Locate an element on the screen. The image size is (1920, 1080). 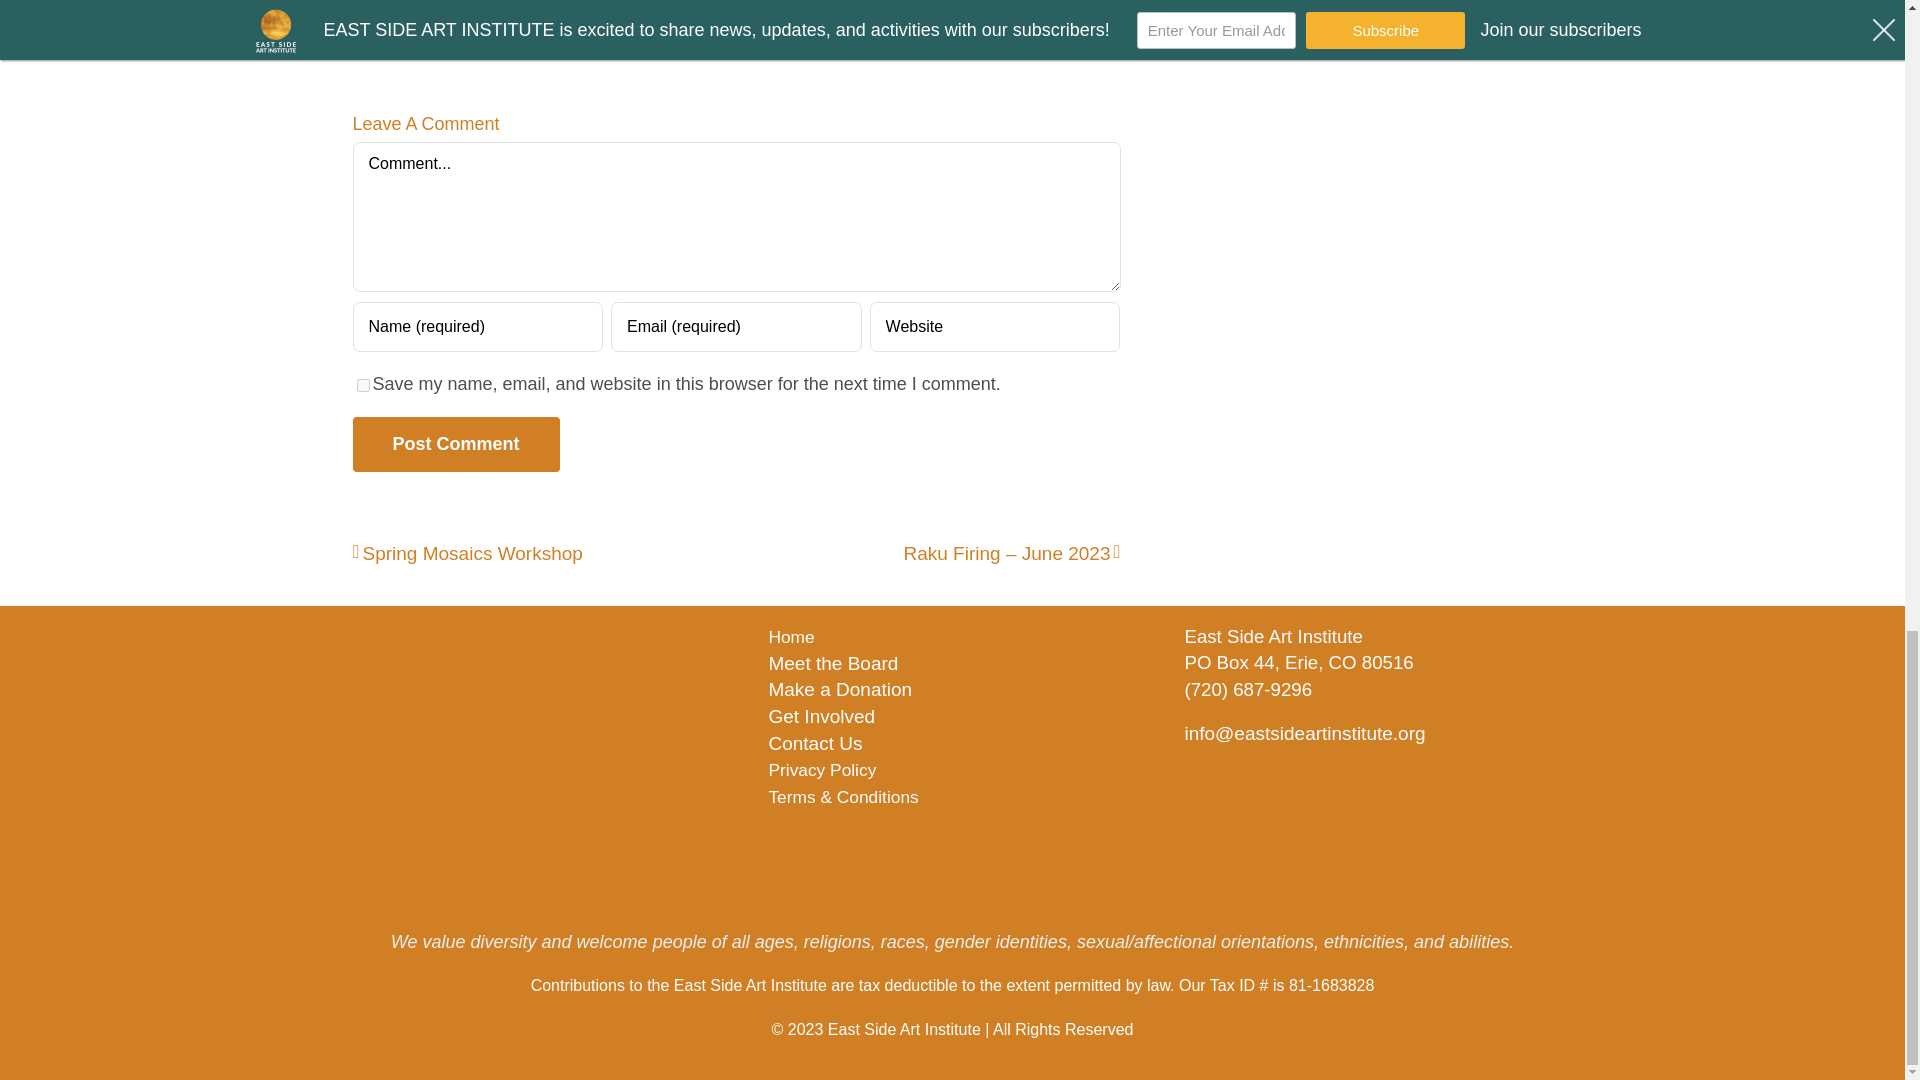
Post Comment is located at coordinates (454, 444).